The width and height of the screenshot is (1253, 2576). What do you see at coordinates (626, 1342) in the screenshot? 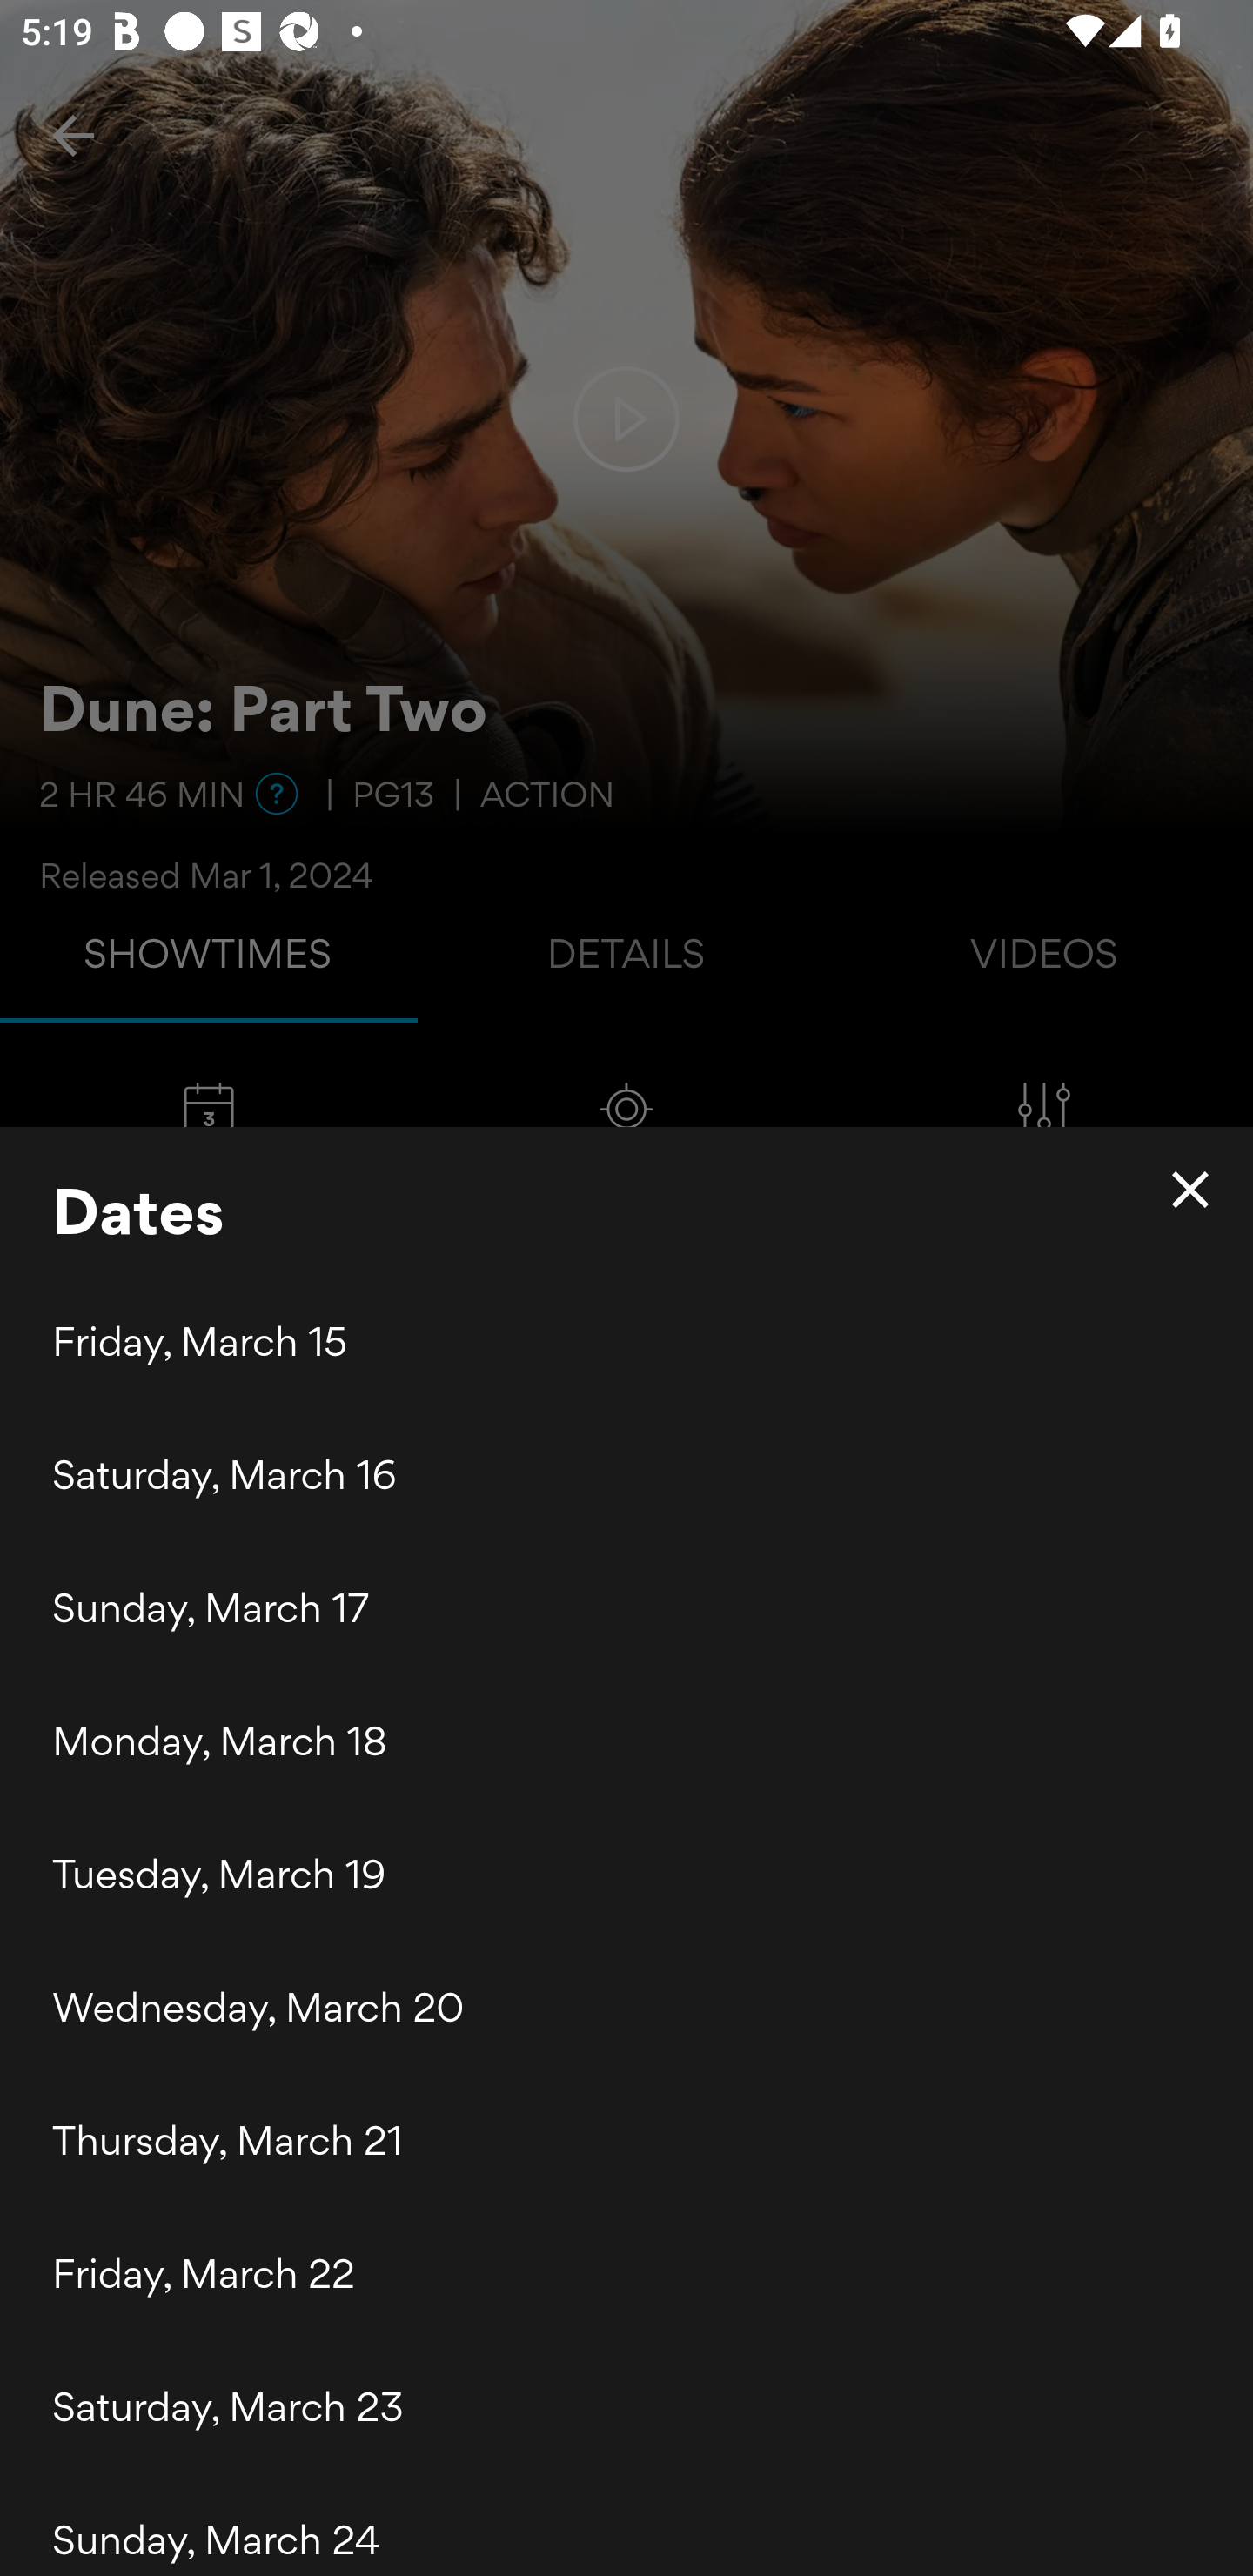
I see `Friday, March 15` at bounding box center [626, 1342].